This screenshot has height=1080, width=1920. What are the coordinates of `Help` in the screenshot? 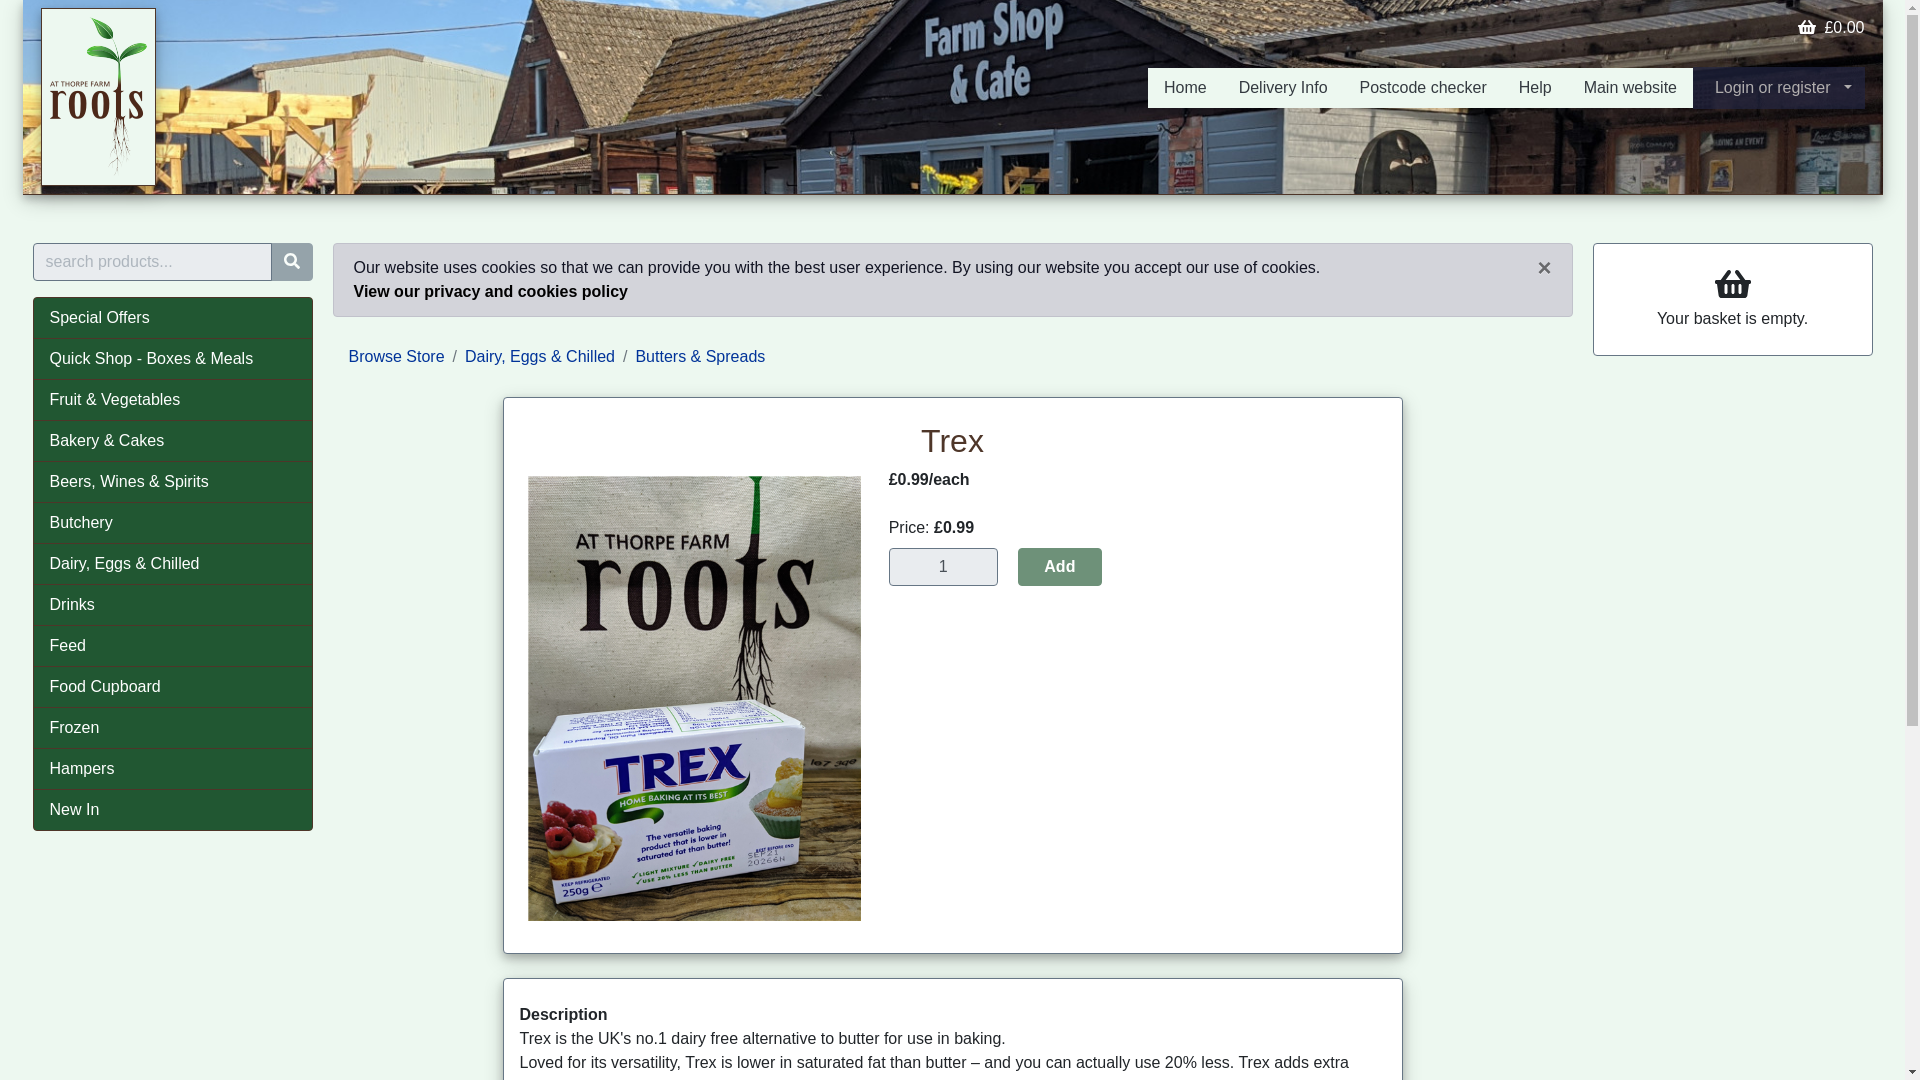 It's located at (1536, 88).